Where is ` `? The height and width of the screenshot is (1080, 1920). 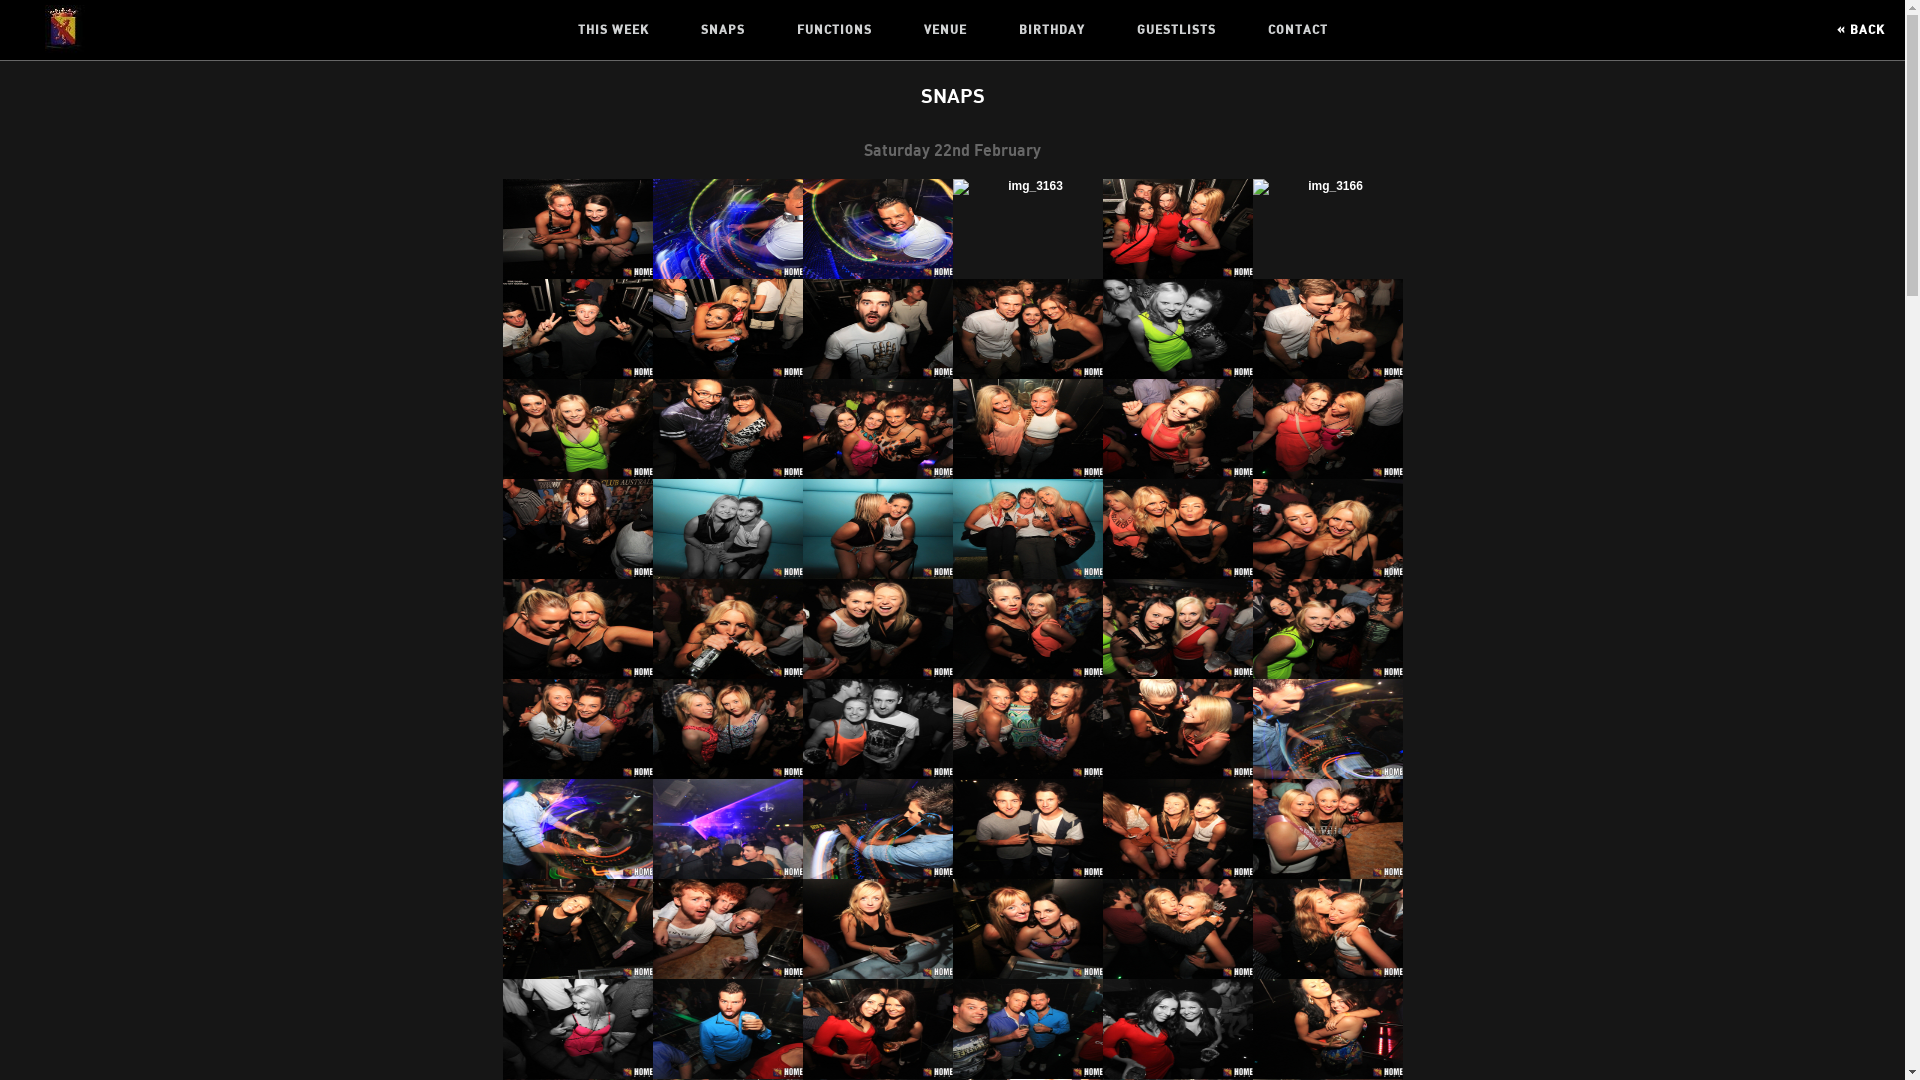
  is located at coordinates (1177, 829).